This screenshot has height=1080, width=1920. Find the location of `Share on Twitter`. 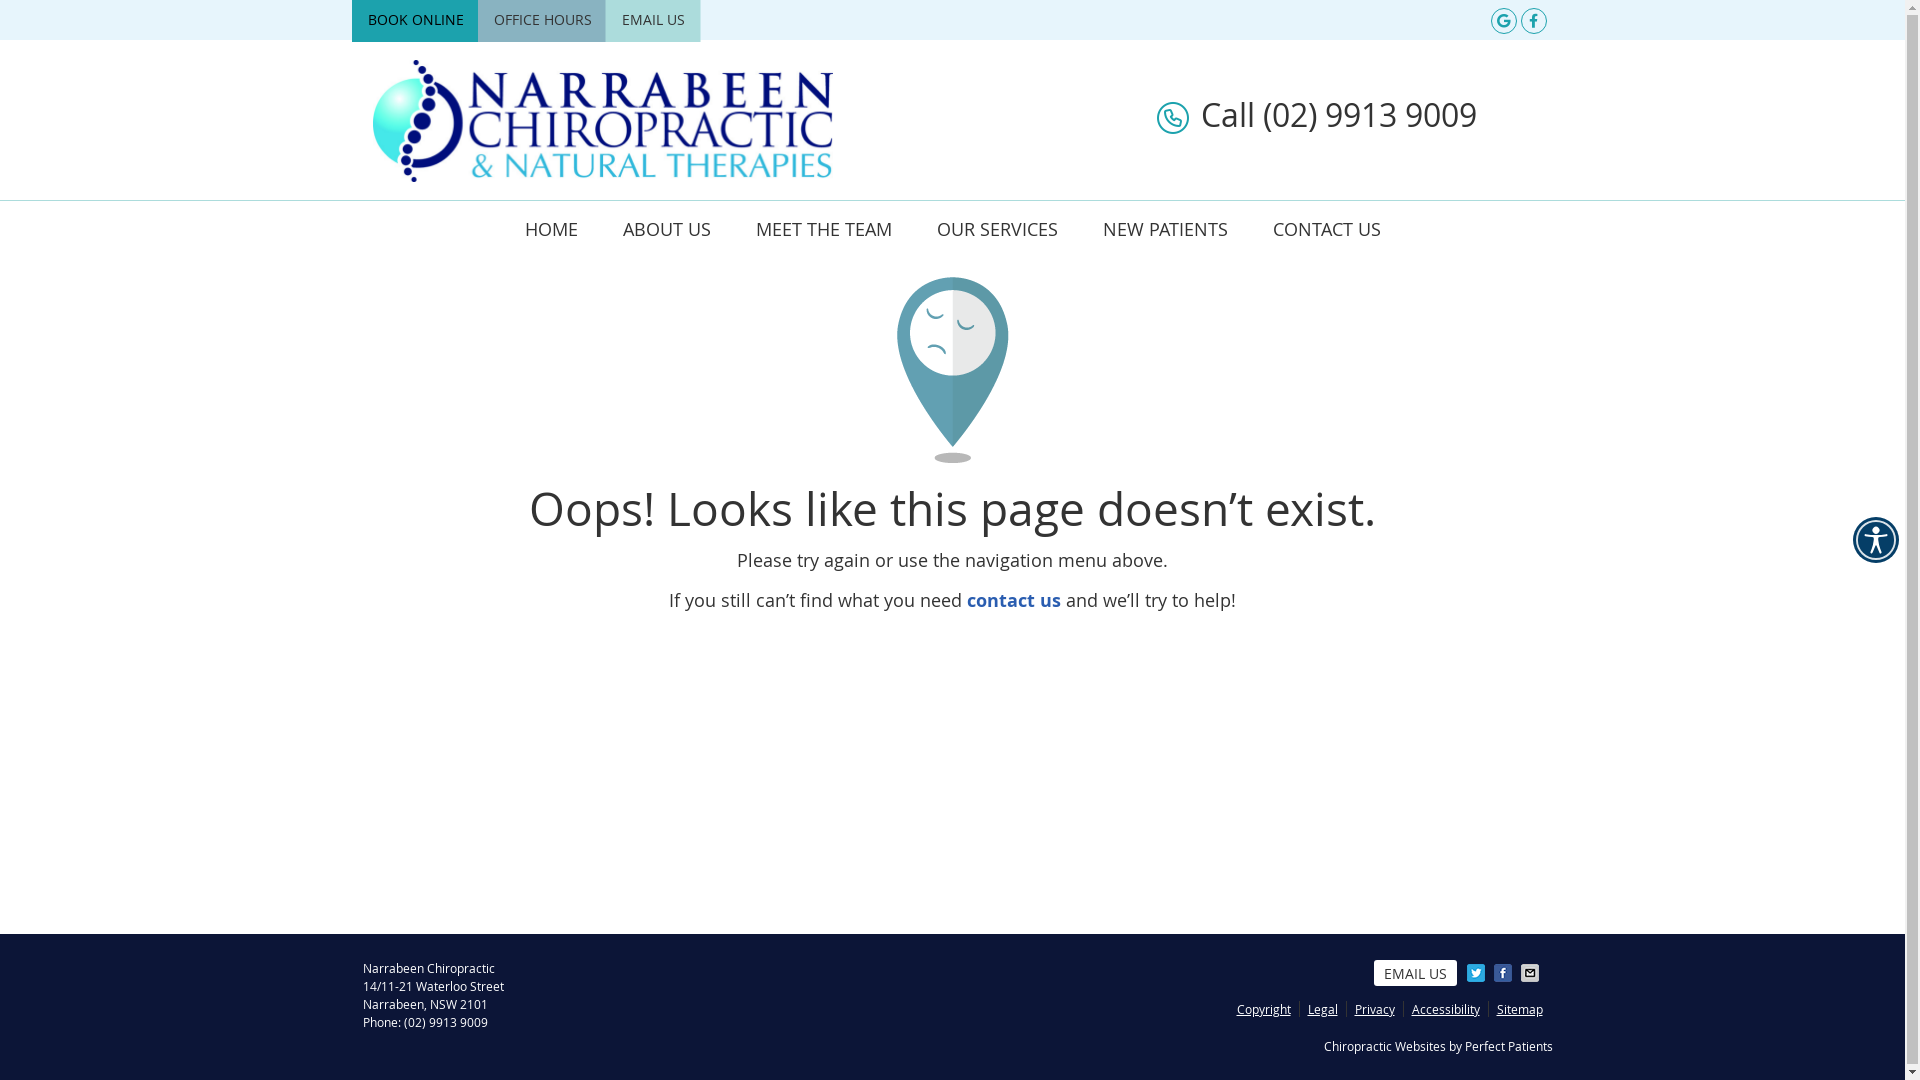

Share on Twitter is located at coordinates (1477, 973).